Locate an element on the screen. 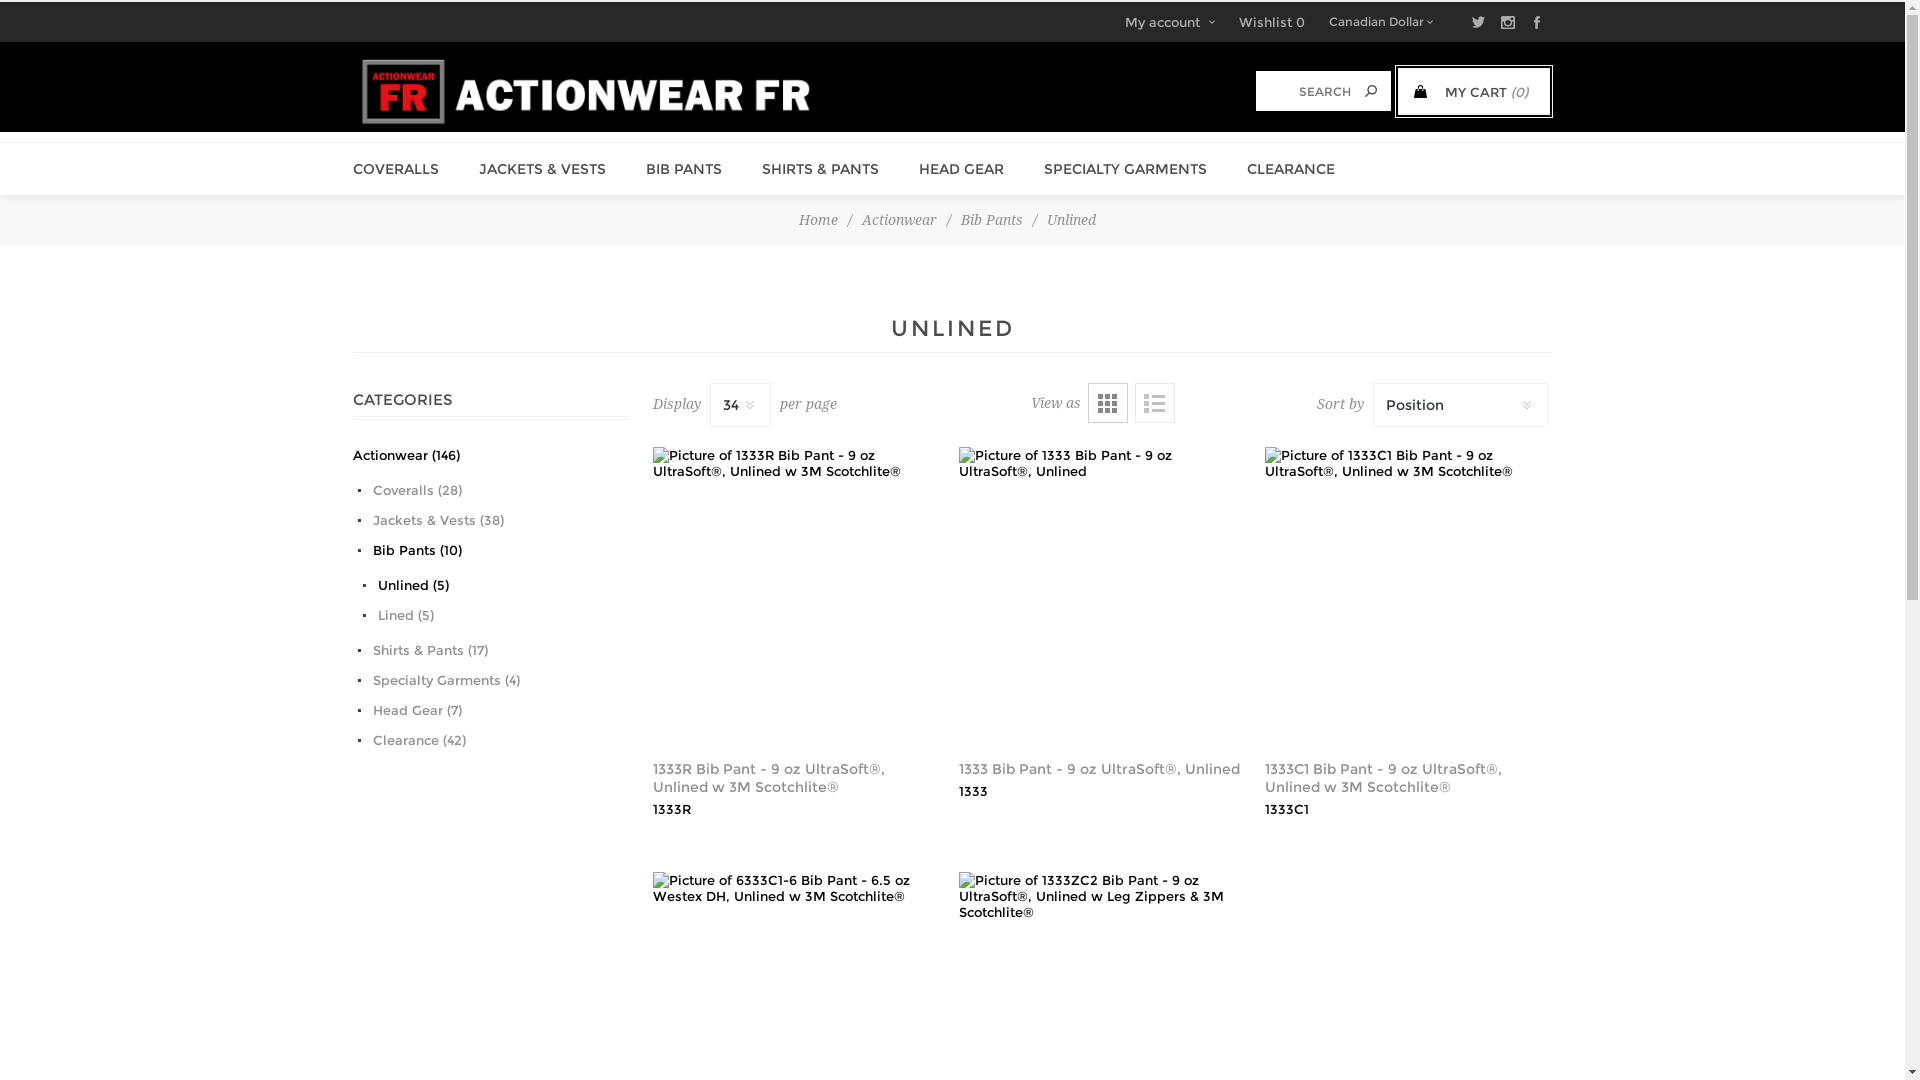 The width and height of the screenshot is (1920, 1080). Actionwear (146) is located at coordinates (406, 455).